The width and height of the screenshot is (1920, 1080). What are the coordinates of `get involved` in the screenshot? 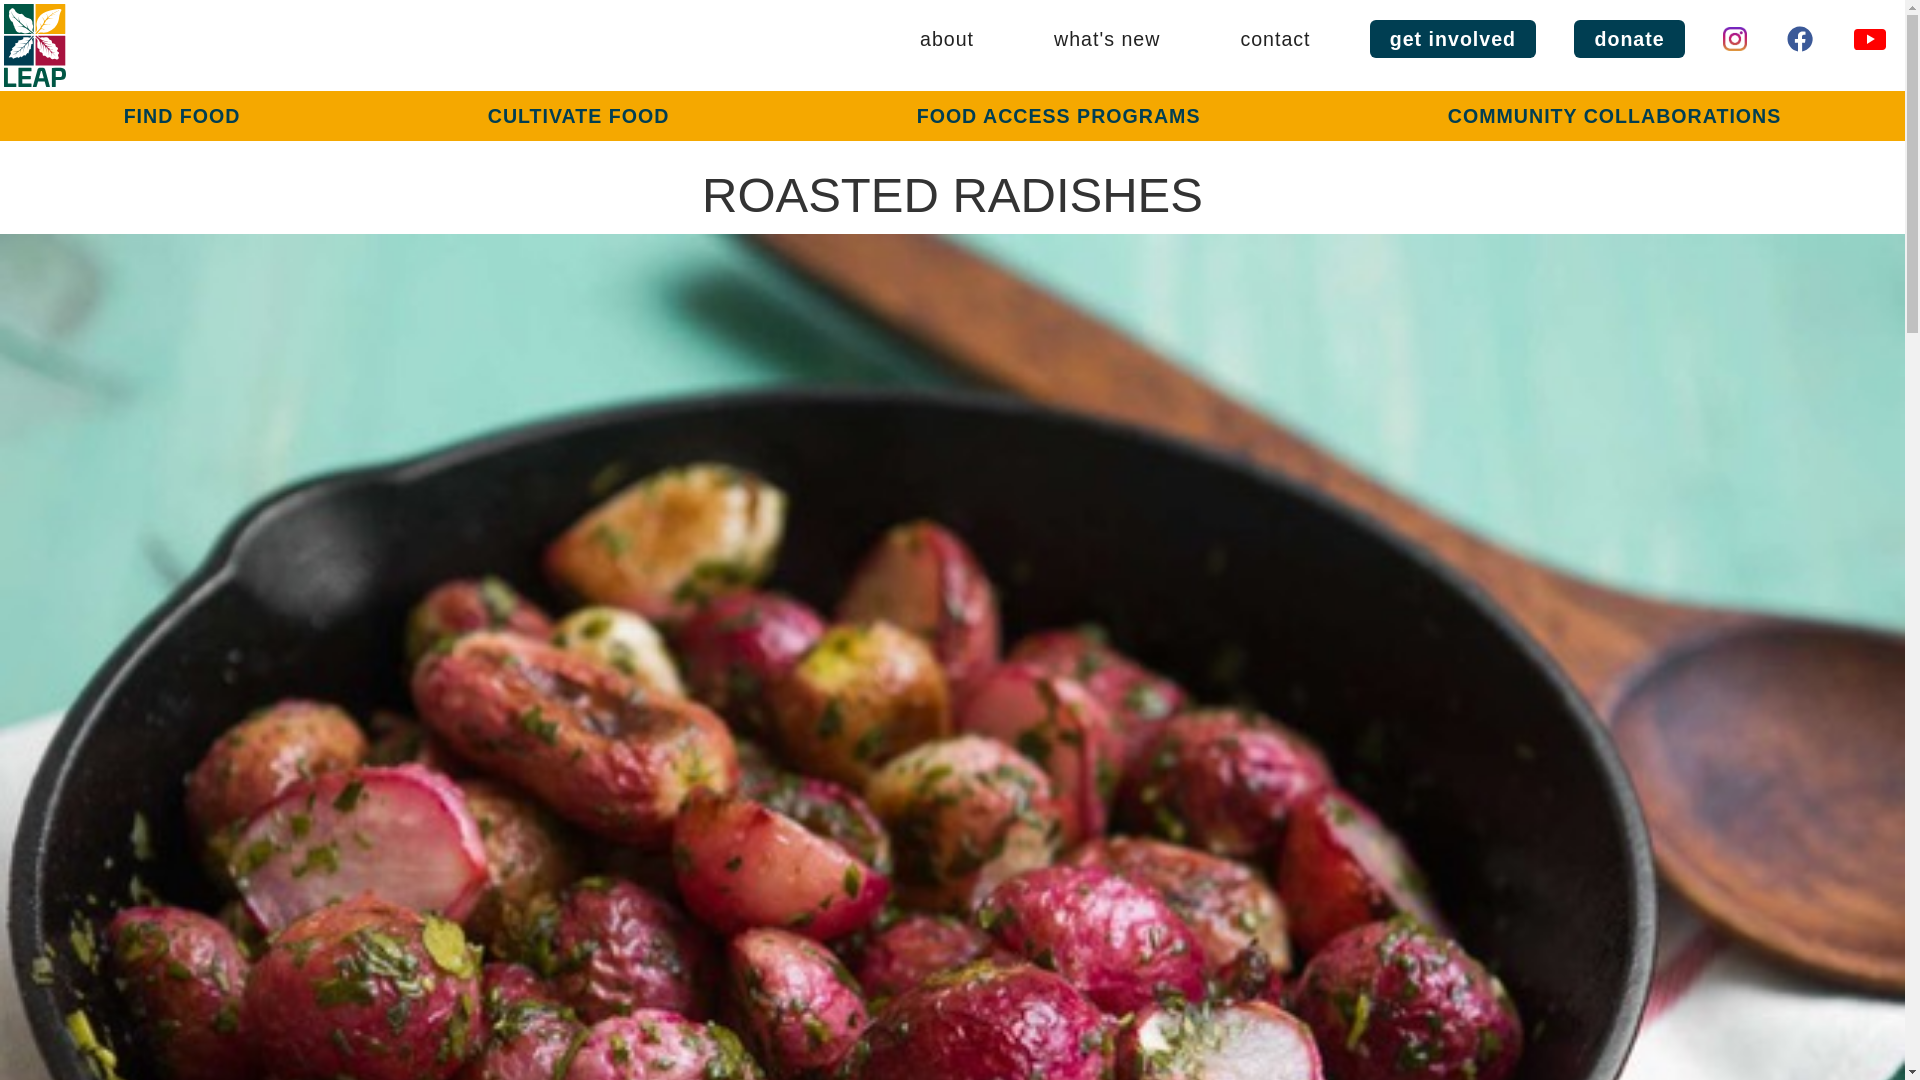 It's located at (1453, 39).